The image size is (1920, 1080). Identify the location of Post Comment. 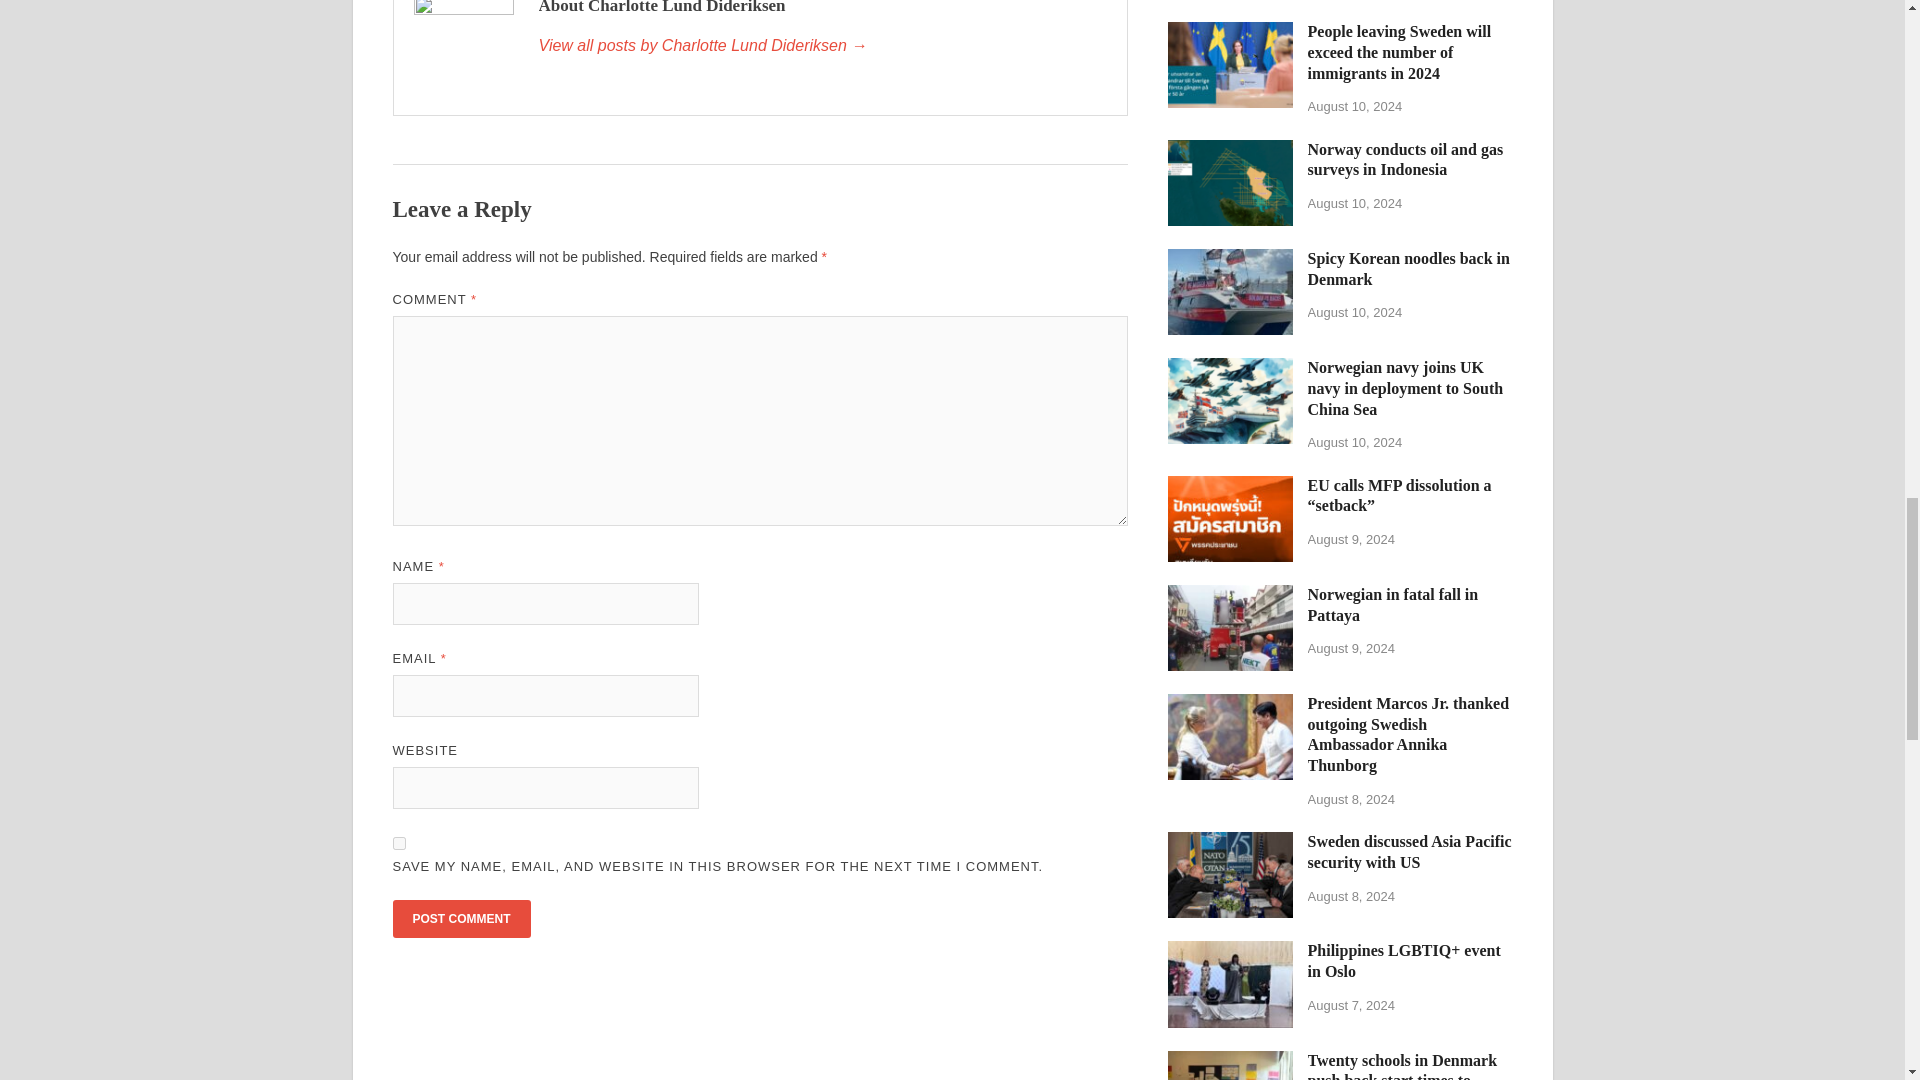
(460, 918).